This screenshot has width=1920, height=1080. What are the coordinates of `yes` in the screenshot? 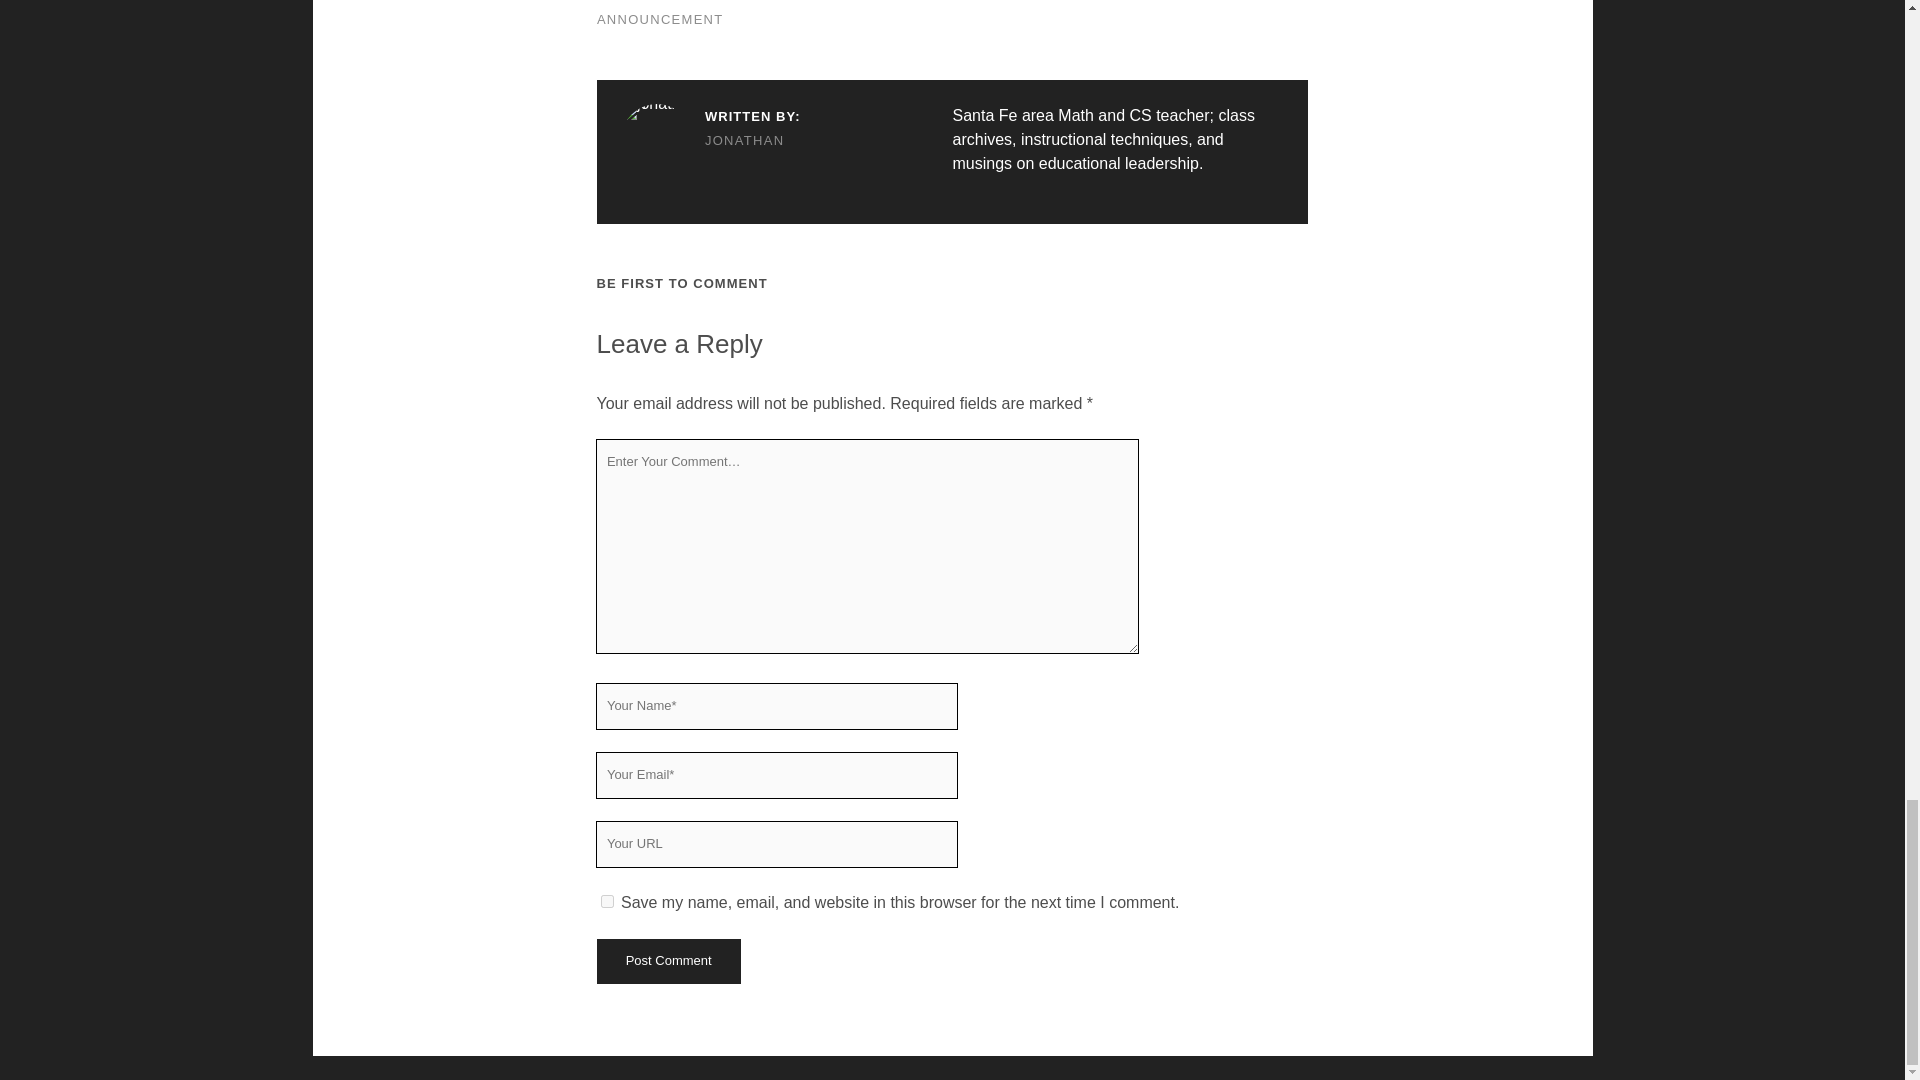 It's located at (606, 902).